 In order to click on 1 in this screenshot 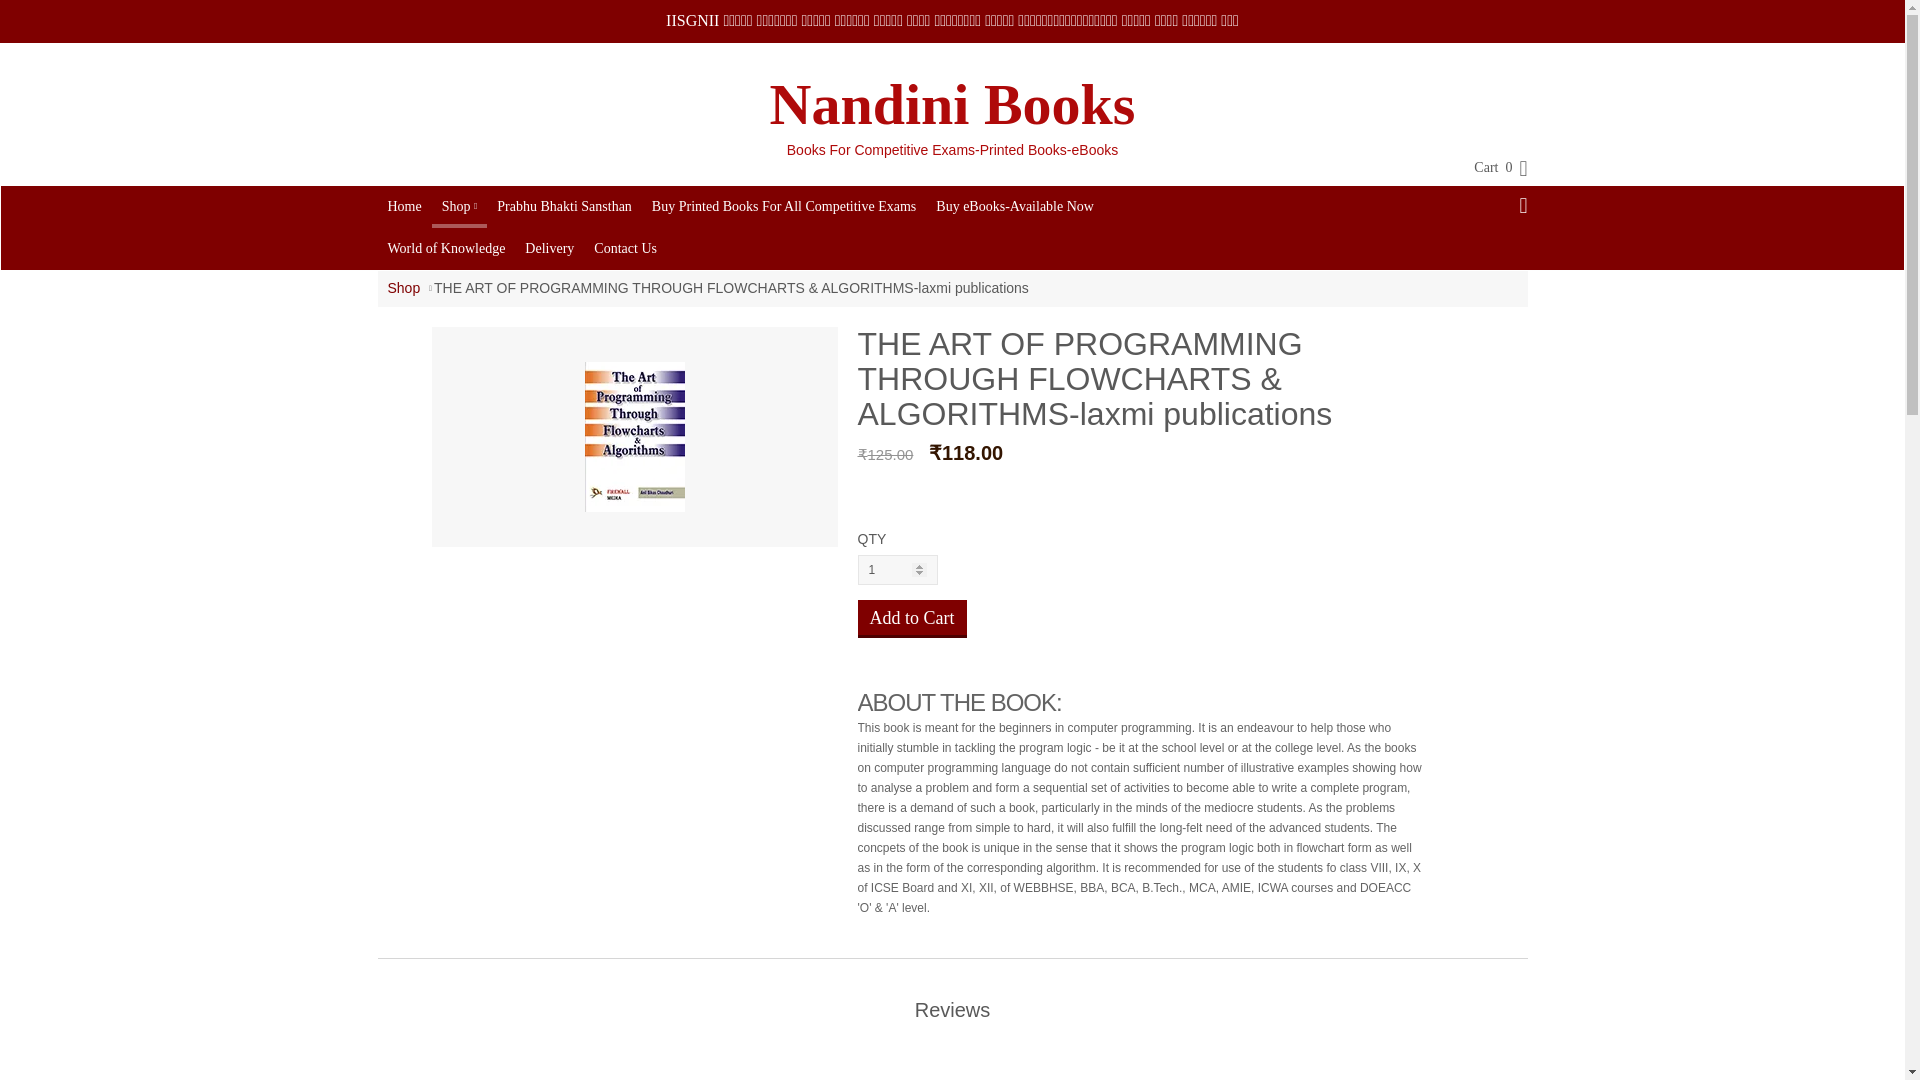, I will do `click(898, 570)`.